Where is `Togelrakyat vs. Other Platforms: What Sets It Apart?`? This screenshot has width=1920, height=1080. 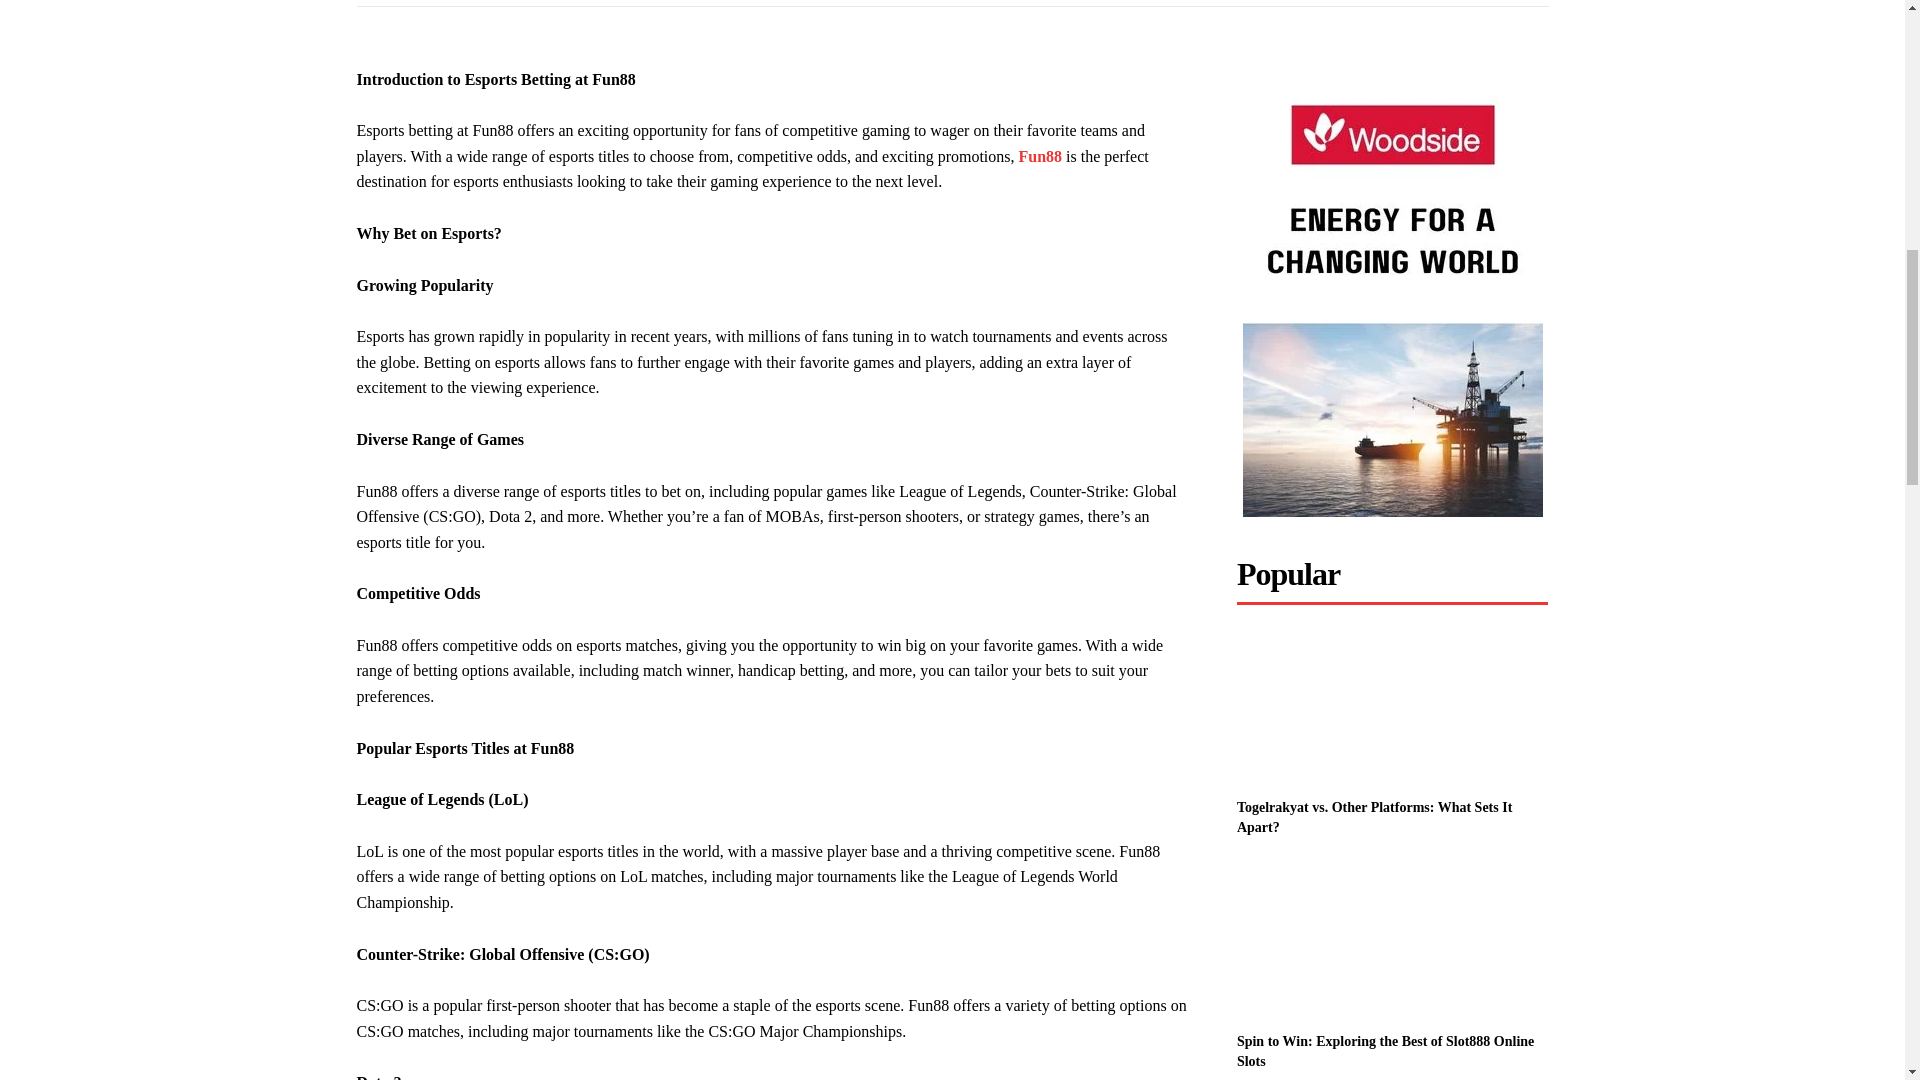
Togelrakyat vs. Other Platforms: What Sets It Apart? is located at coordinates (1374, 817).